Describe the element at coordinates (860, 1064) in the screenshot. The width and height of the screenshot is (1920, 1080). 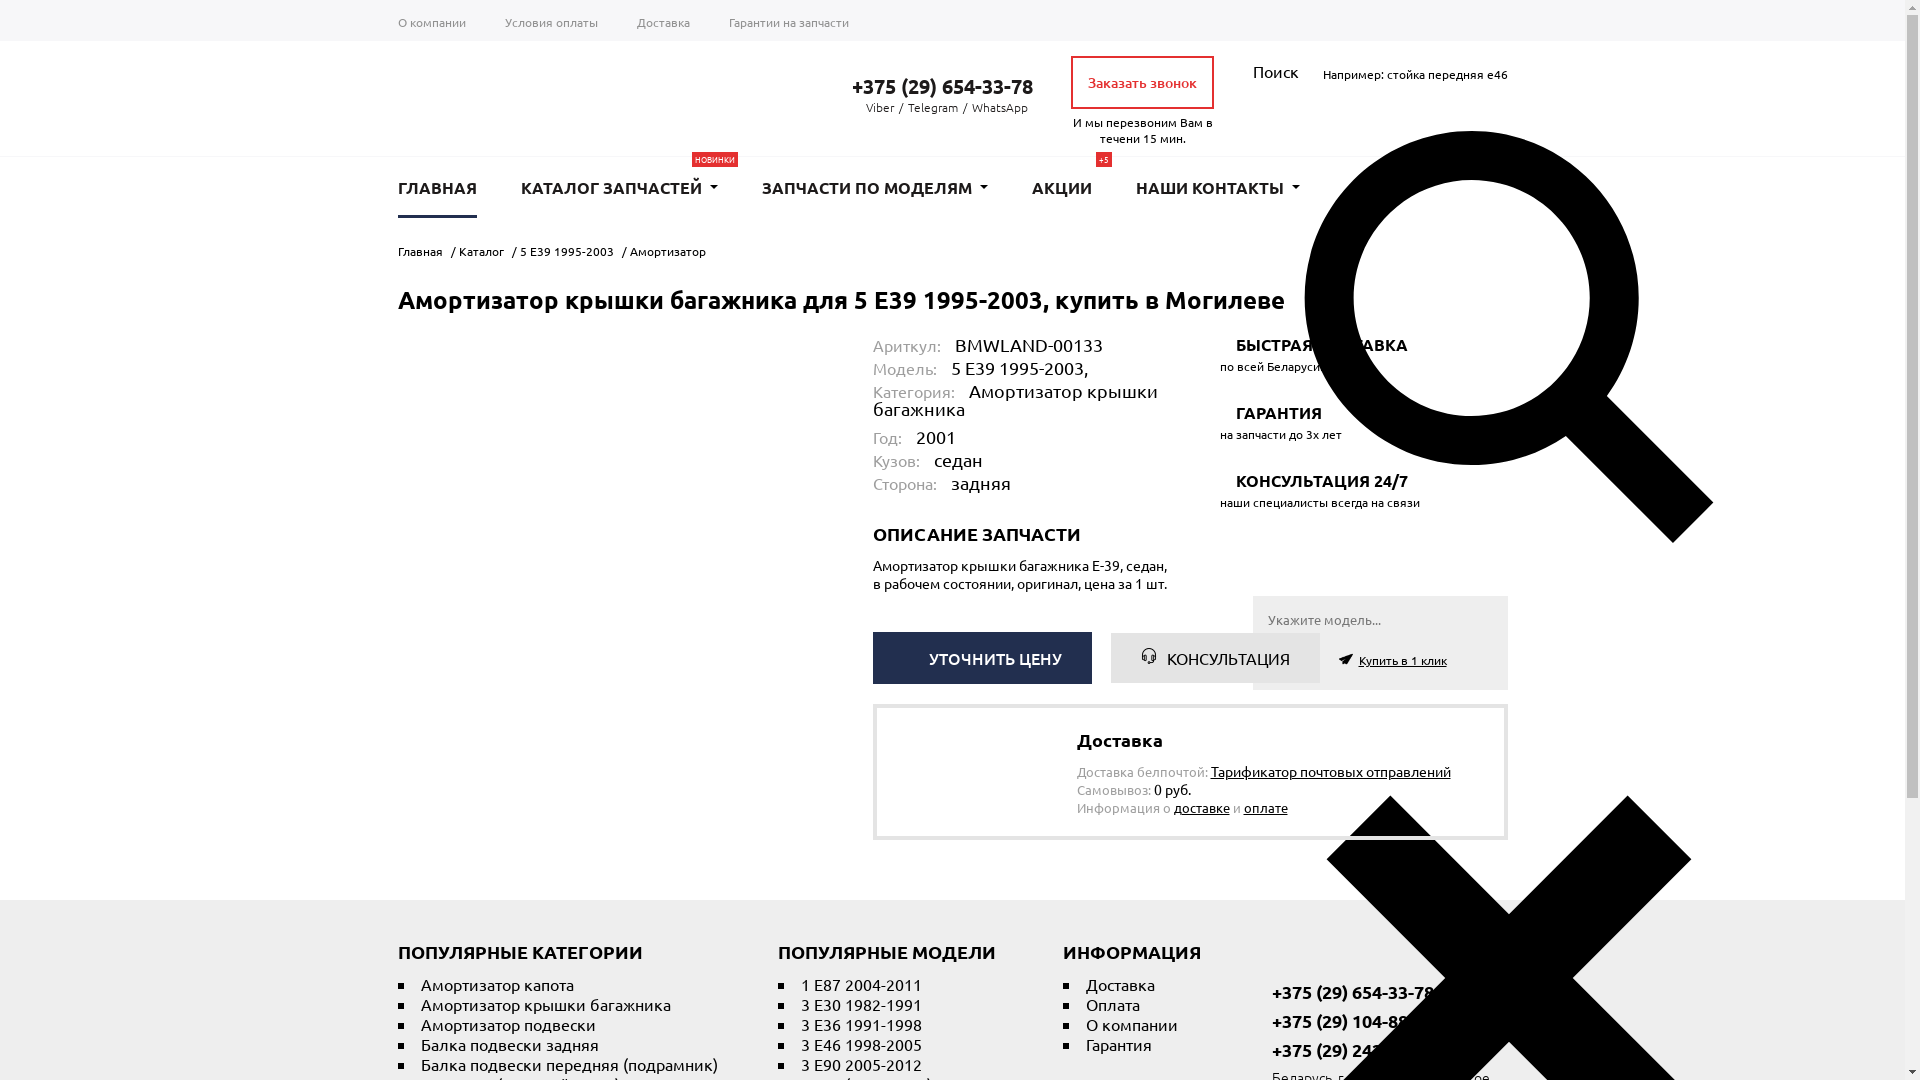
I see `3 E90 2005-2012` at that location.